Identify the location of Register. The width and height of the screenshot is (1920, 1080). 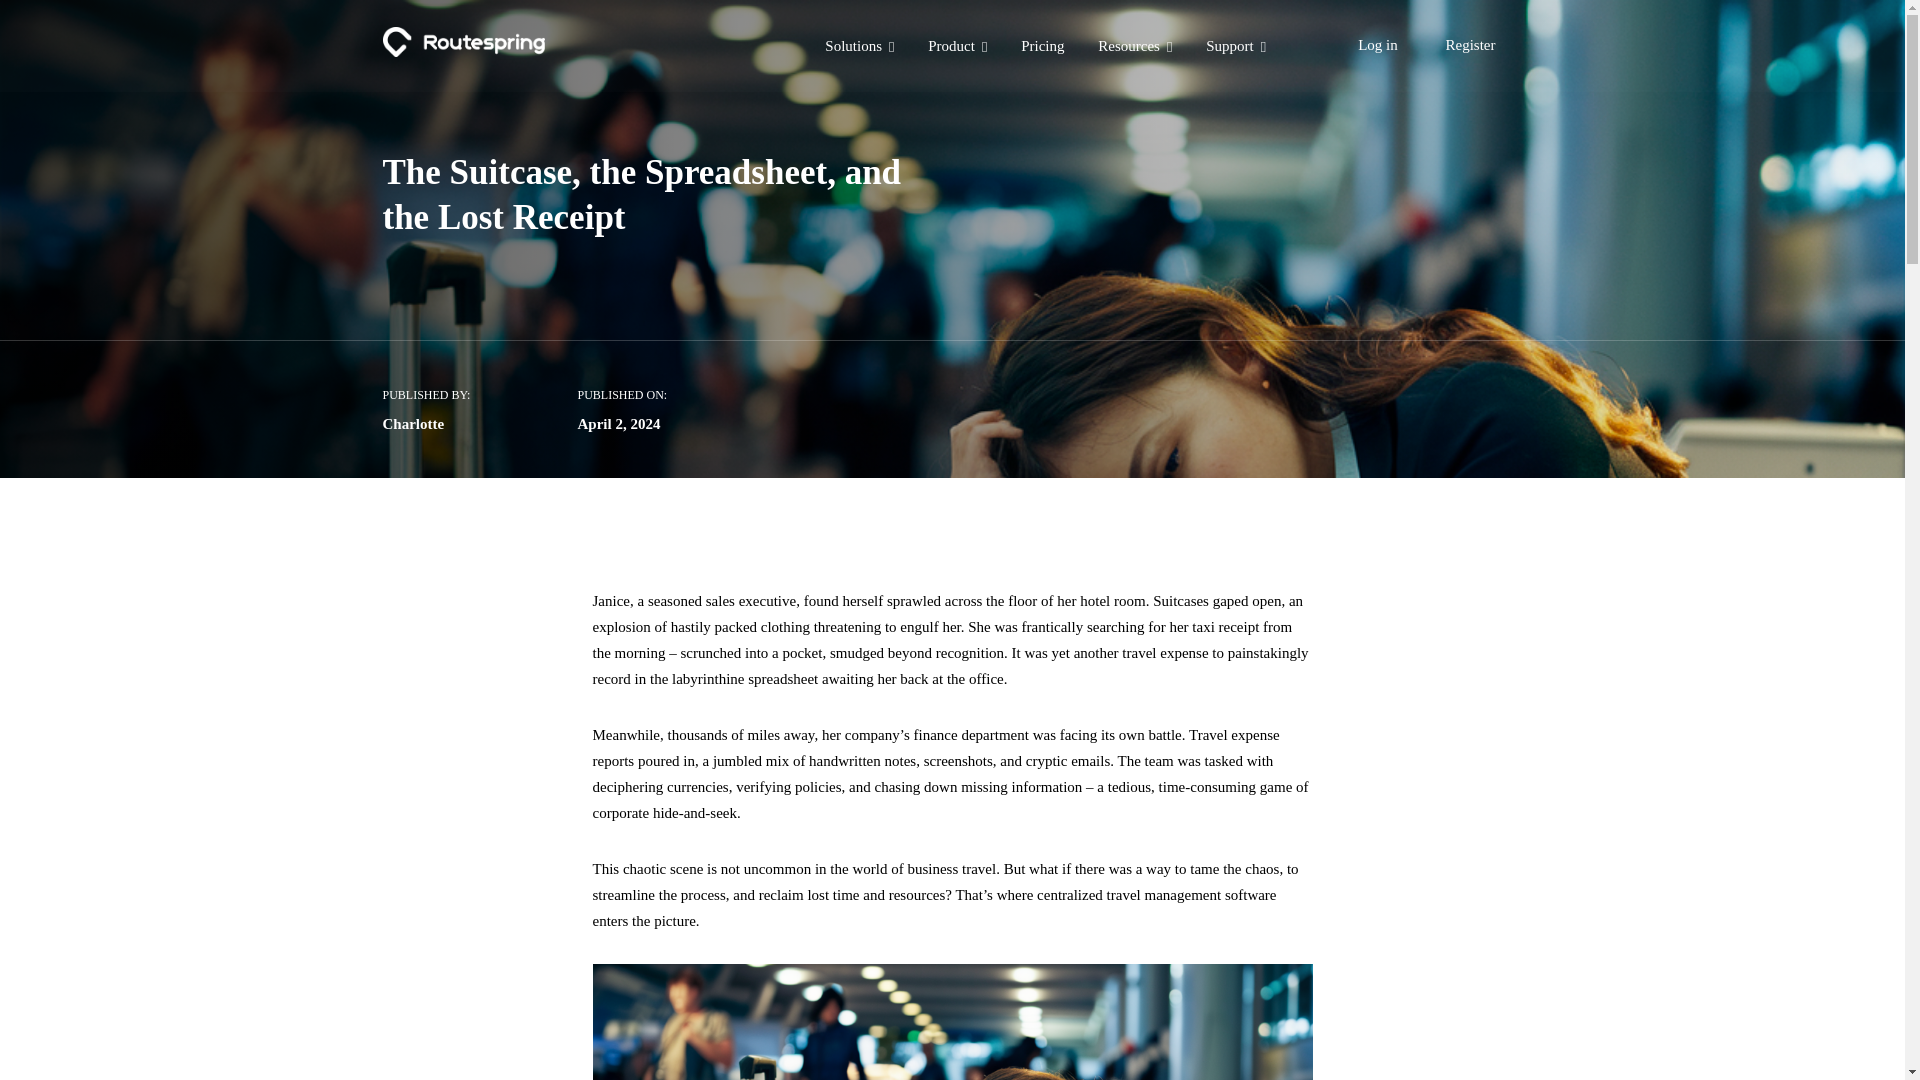
(1470, 45).